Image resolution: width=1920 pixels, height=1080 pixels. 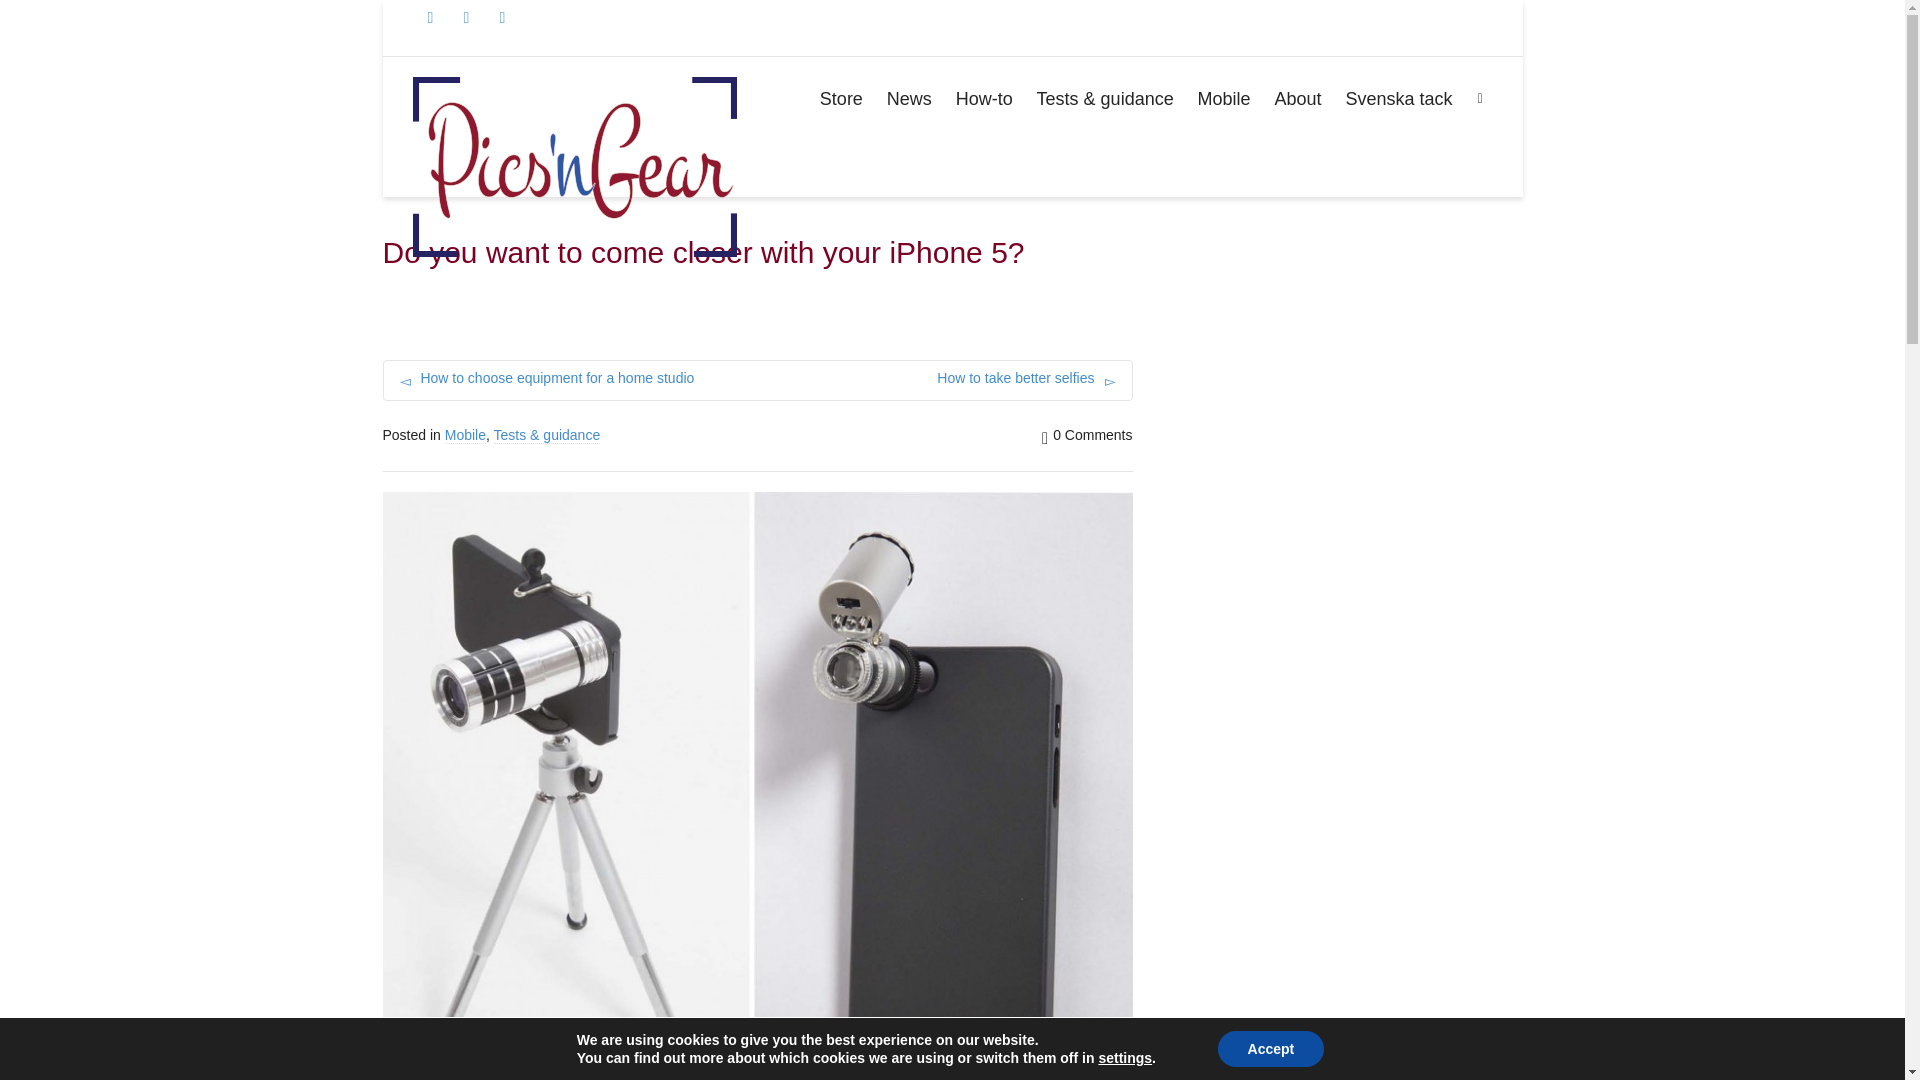 What do you see at coordinates (1297, 100) in the screenshot?
I see `About` at bounding box center [1297, 100].